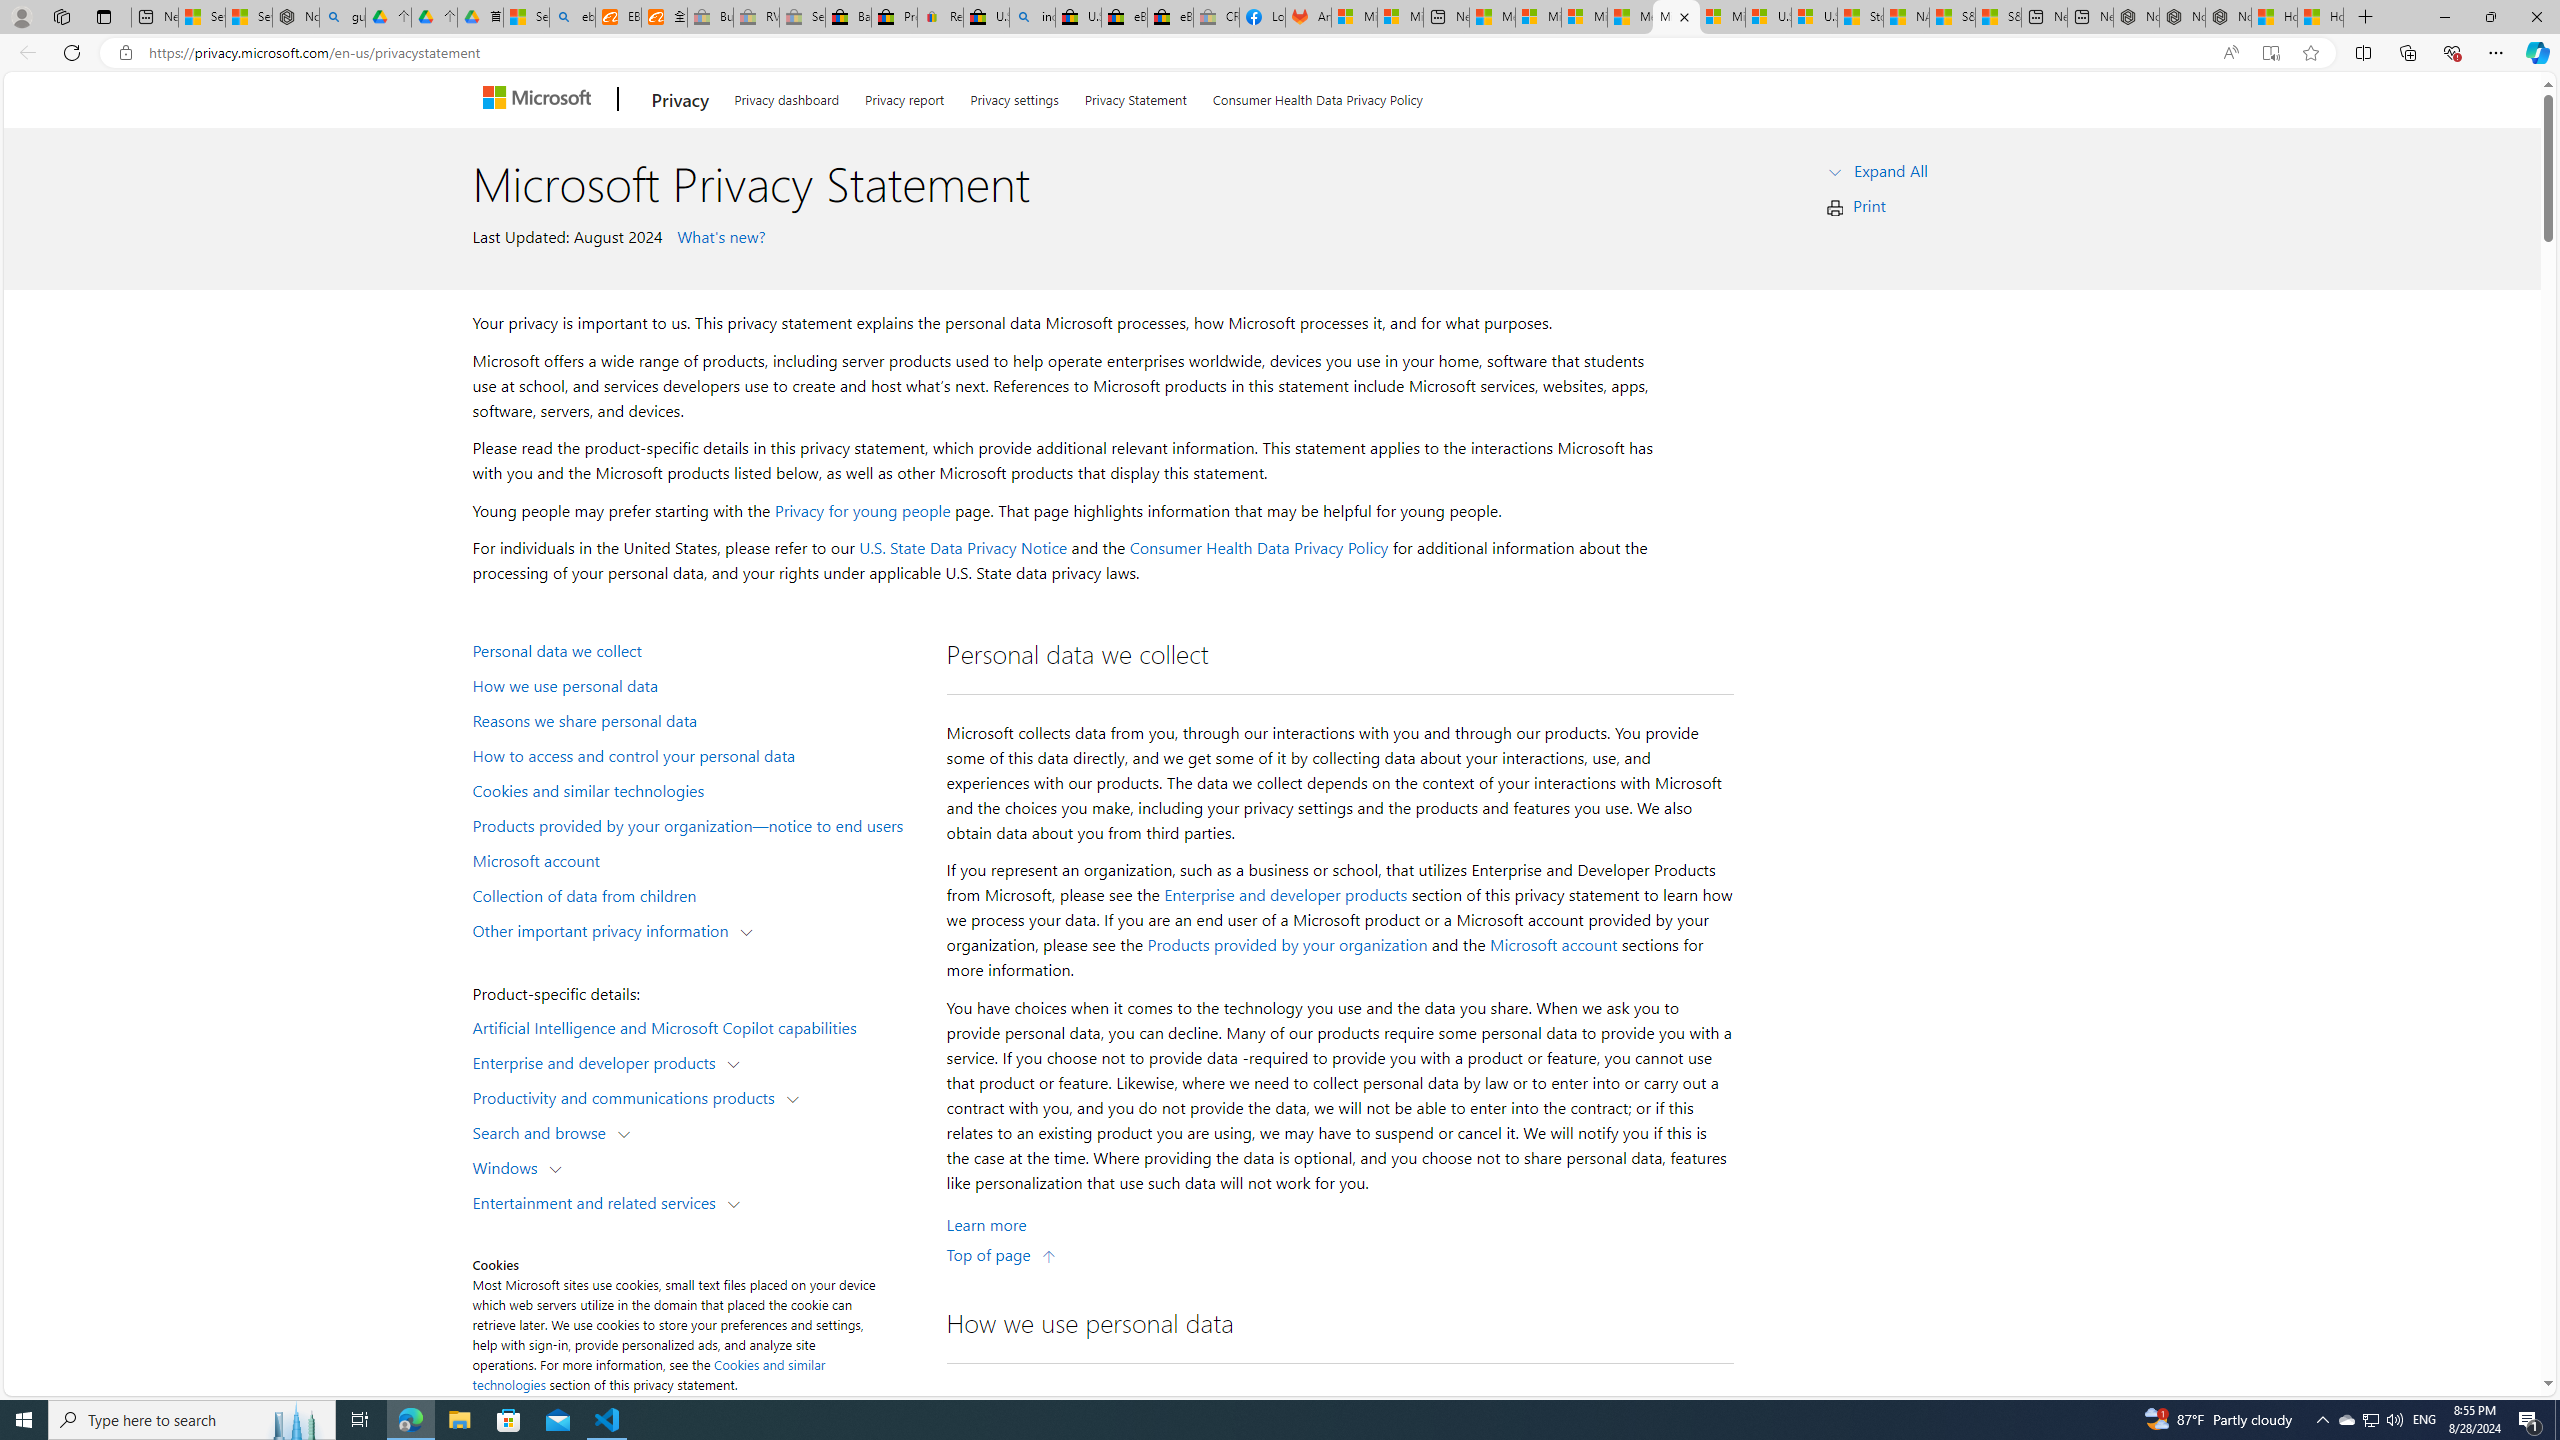 This screenshot has height=1440, width=2560. I want to click on Browser essentials, so click(2452, 52).